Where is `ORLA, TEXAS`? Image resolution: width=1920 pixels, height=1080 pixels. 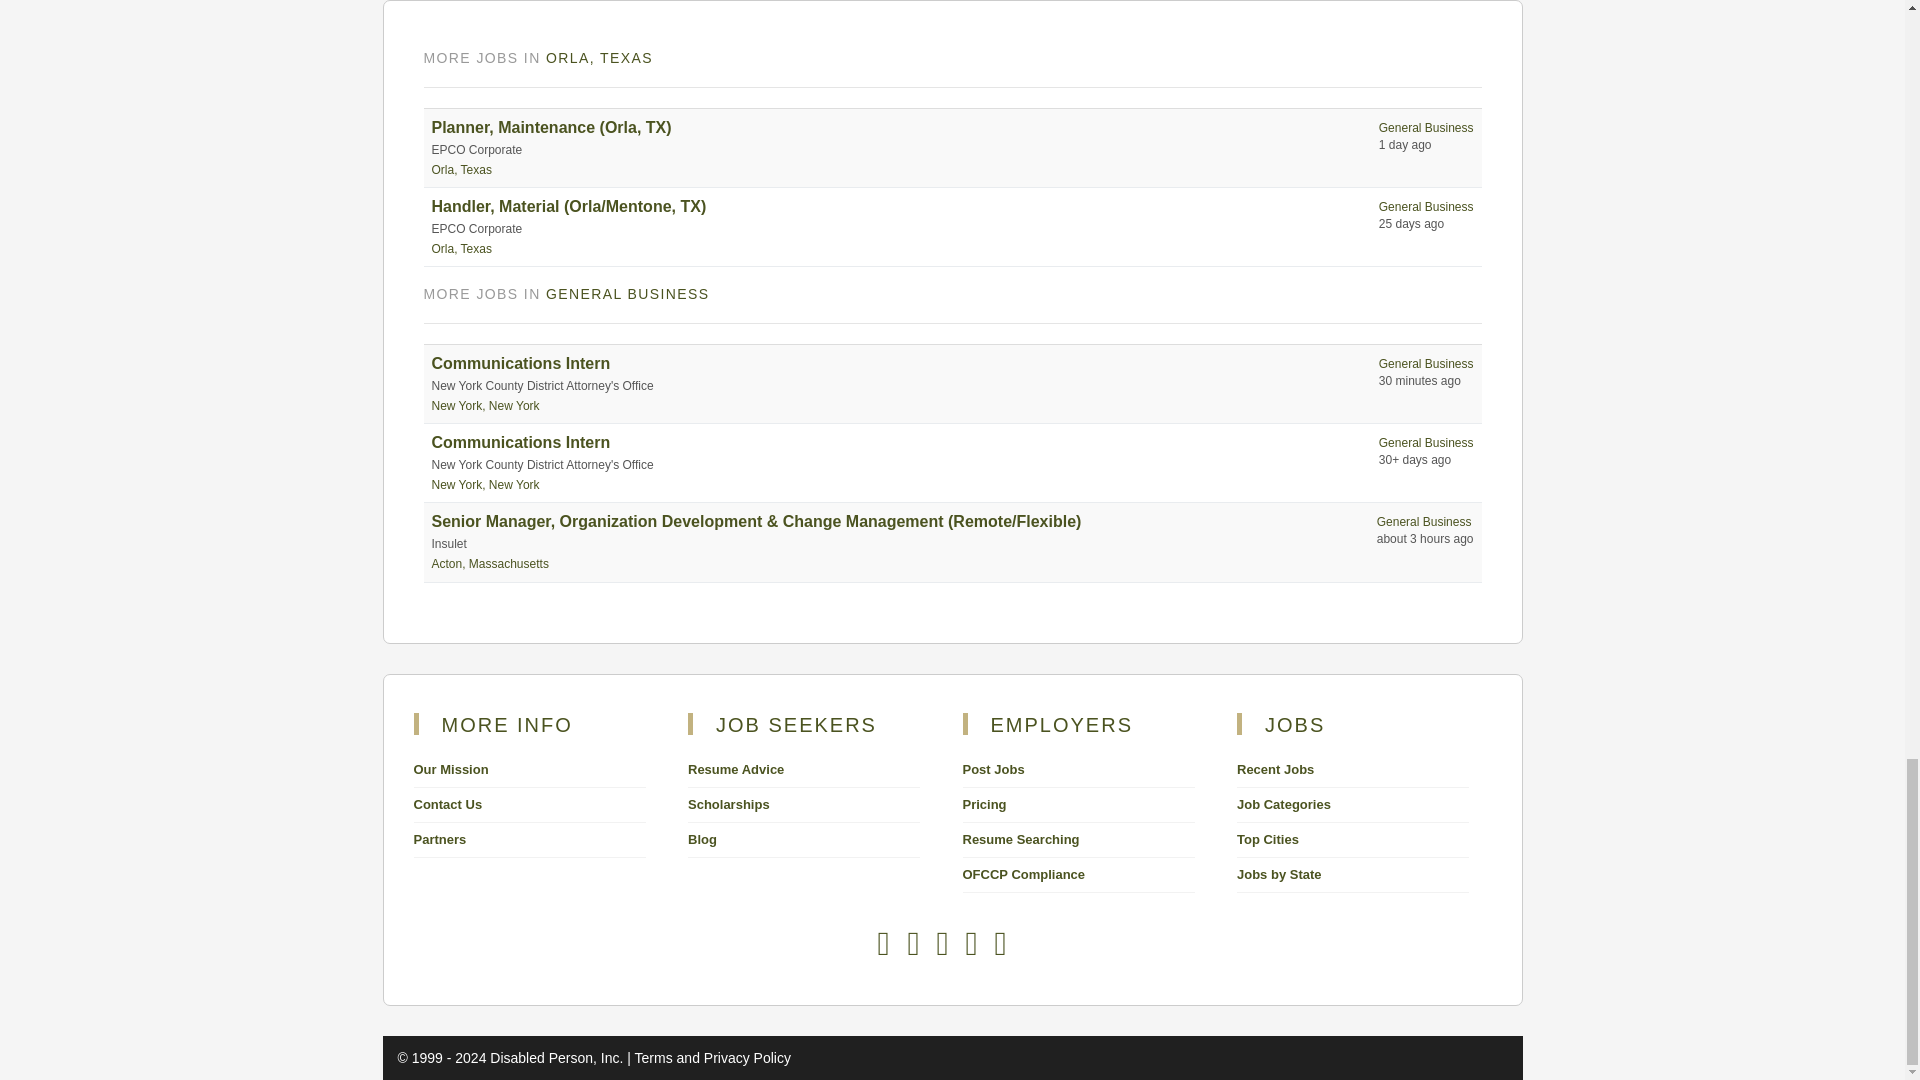
ORLA, TEXAS is located at coordinates (598, 57).